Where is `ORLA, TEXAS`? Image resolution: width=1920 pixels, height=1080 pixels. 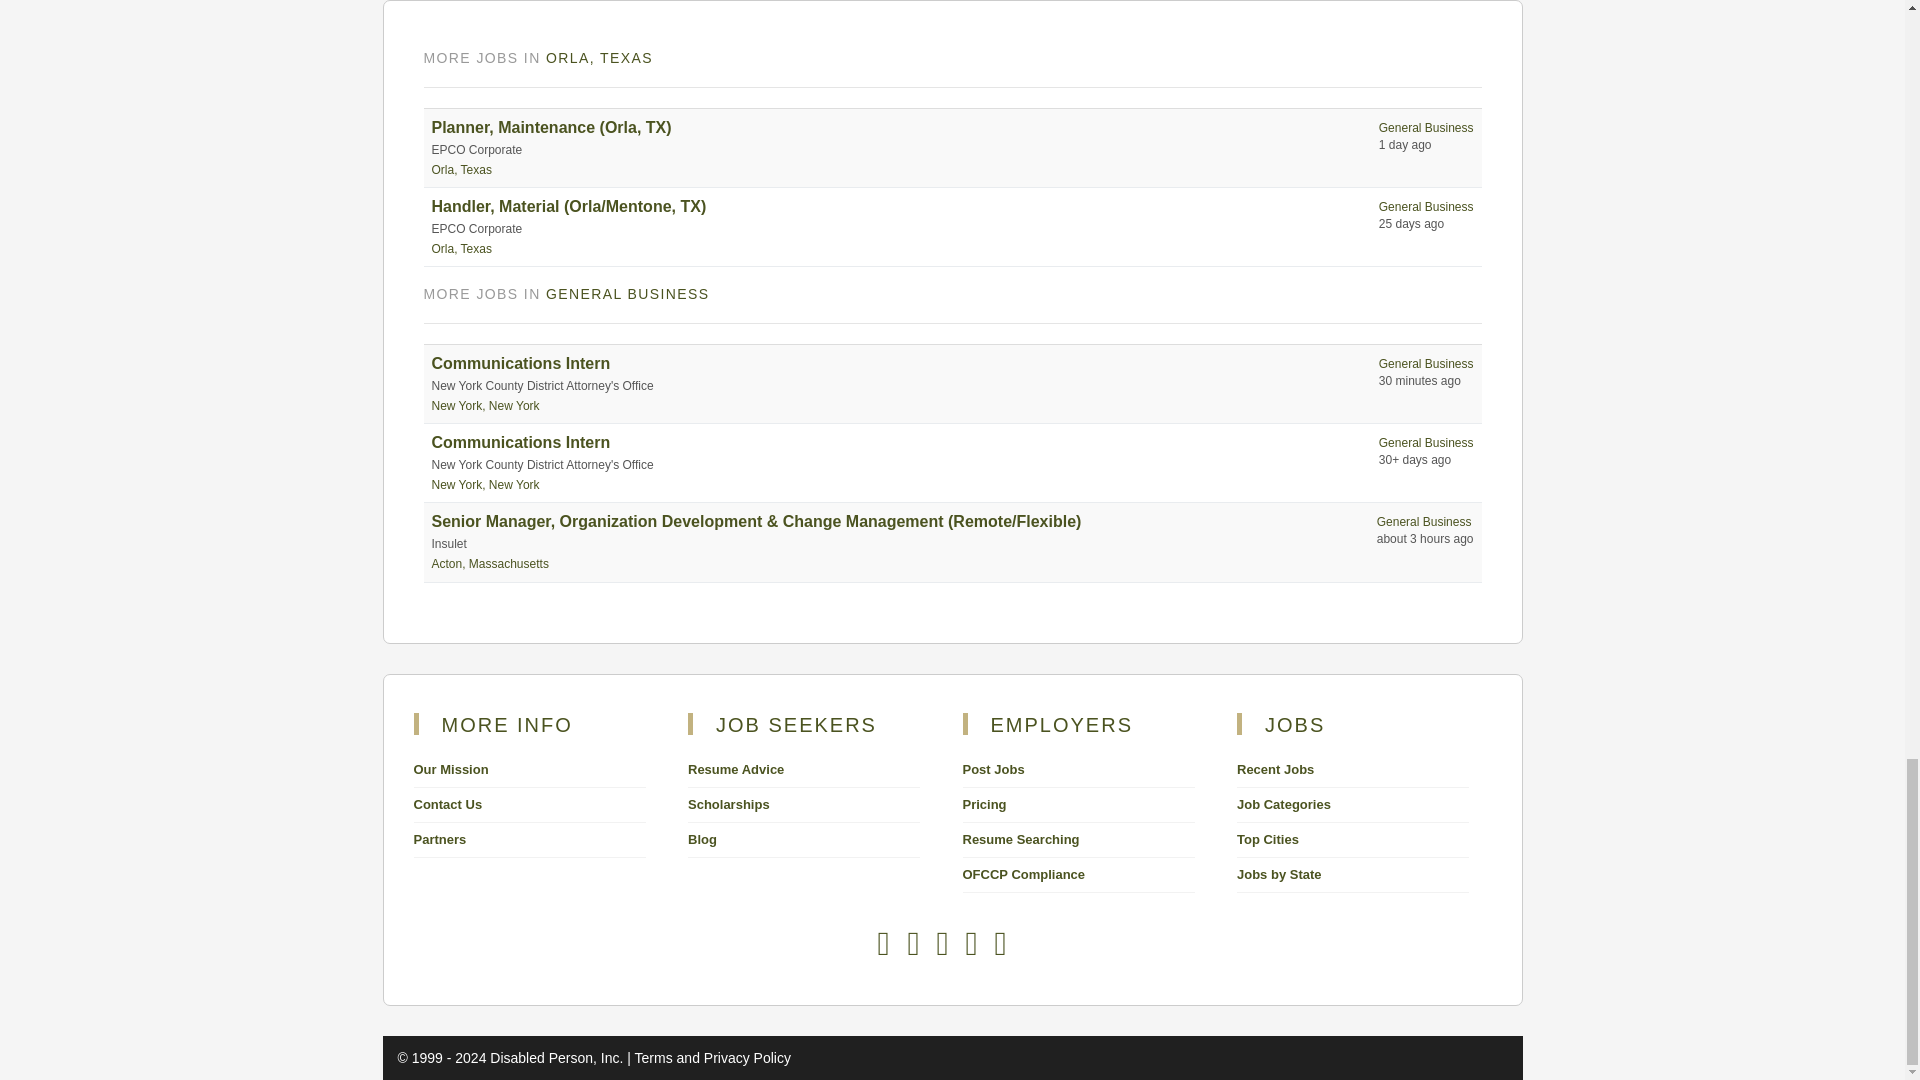
ORLA, TEXAS is located at coordinates (598, 57).